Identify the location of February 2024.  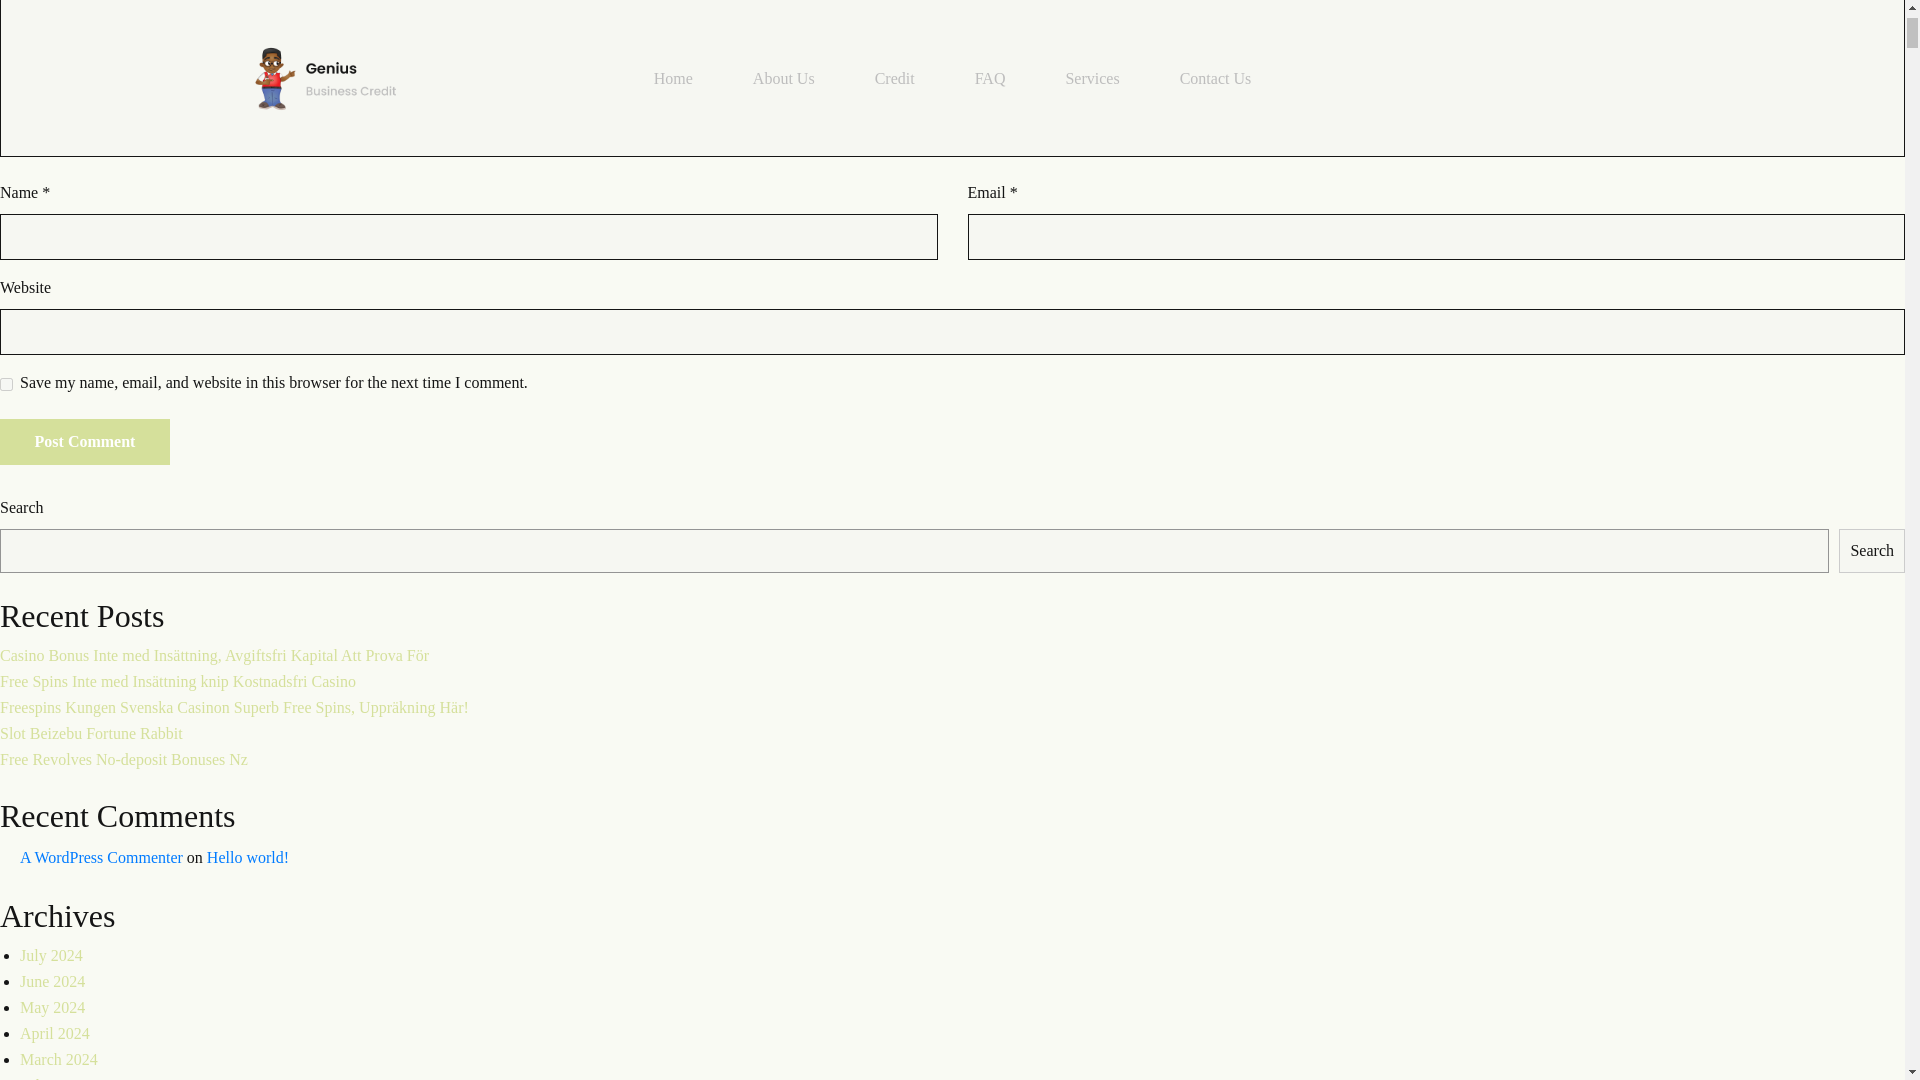
(66, 1078).